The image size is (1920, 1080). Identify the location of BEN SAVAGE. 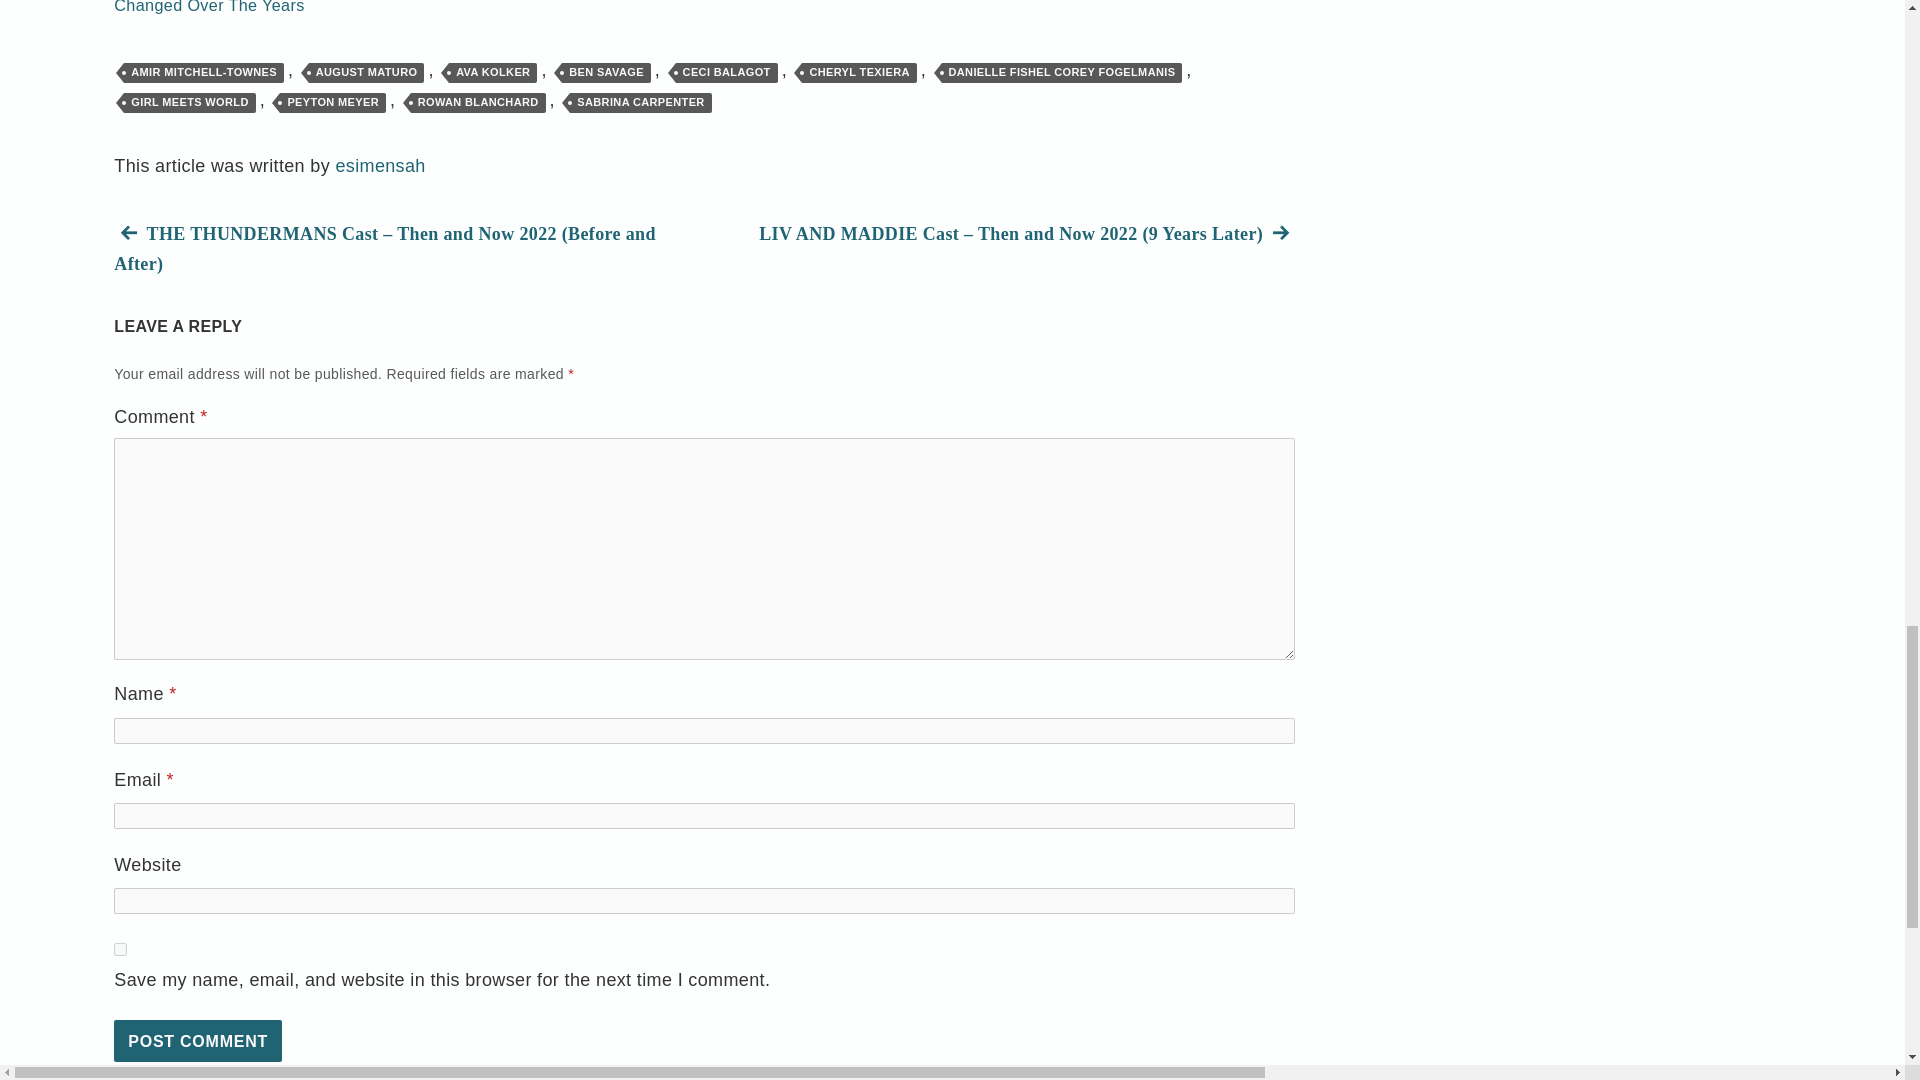
(606, 72).